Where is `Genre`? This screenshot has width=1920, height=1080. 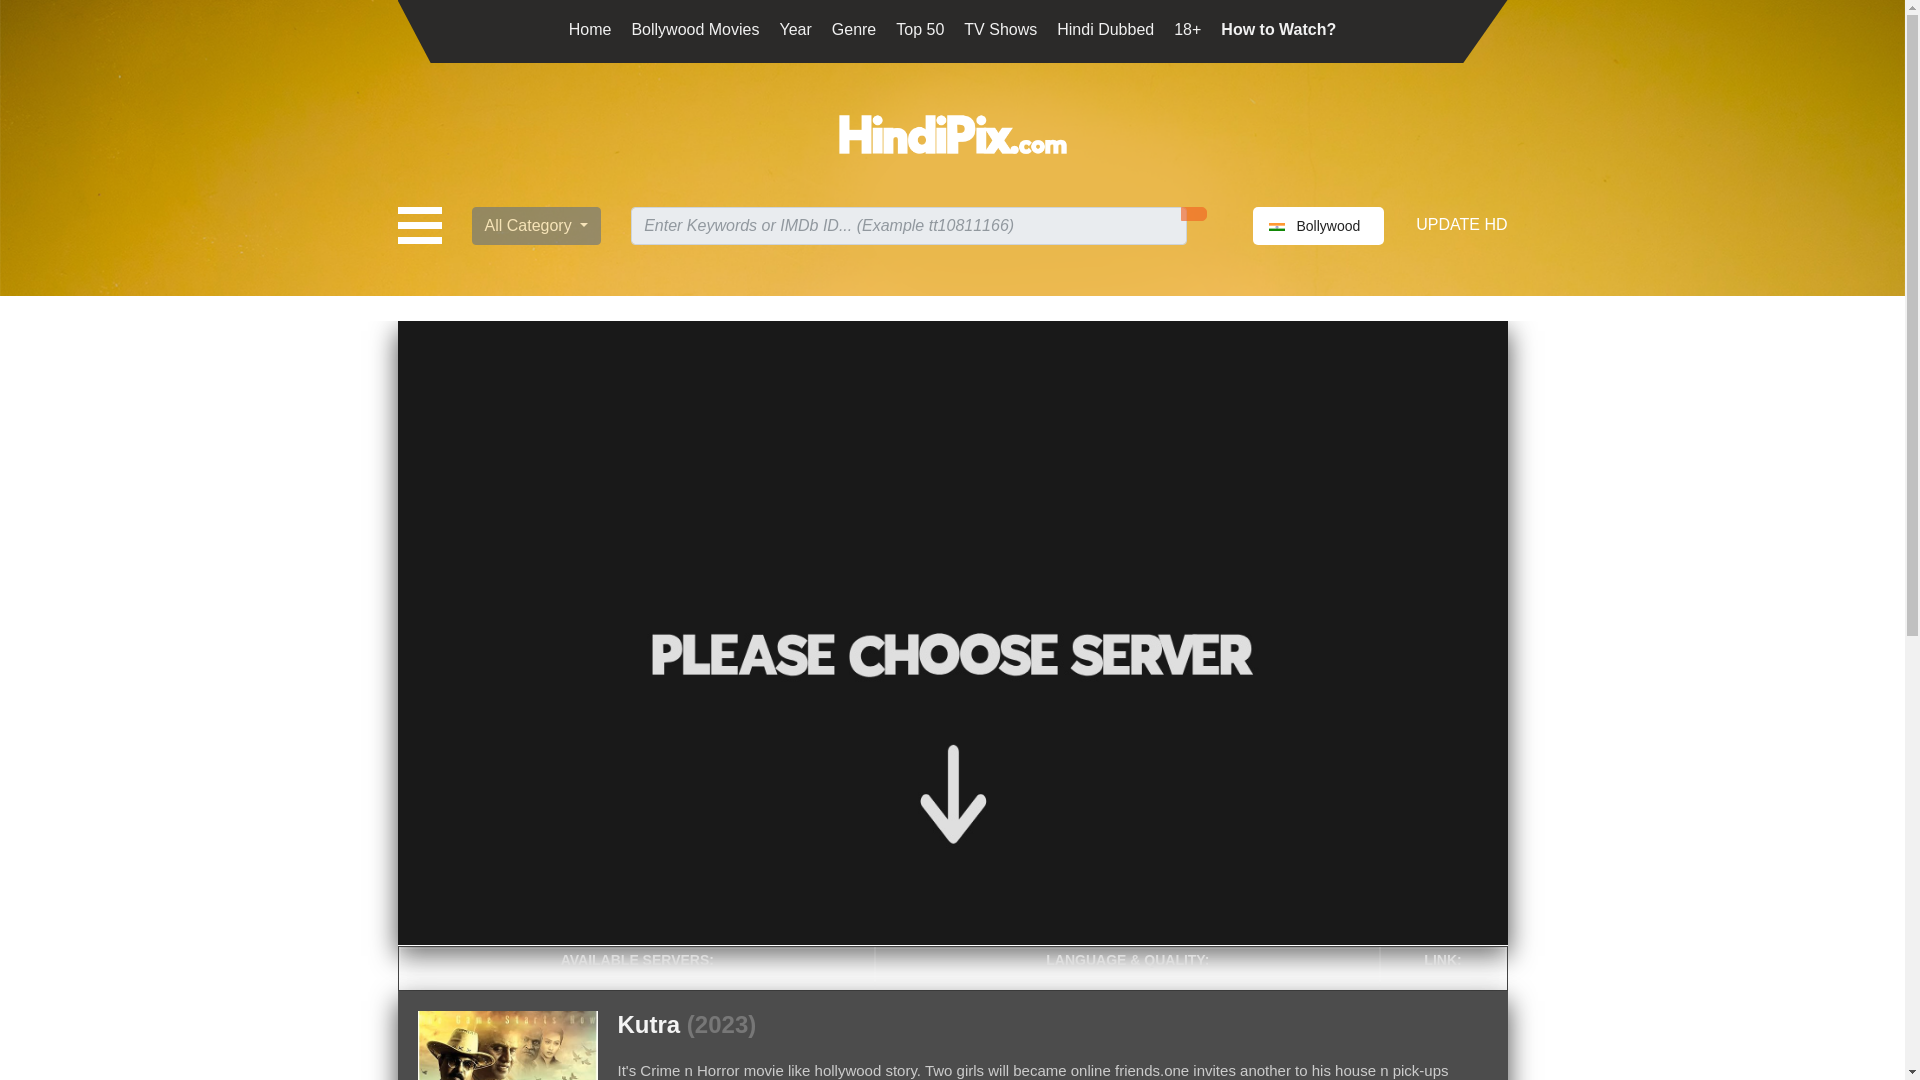
Genre is located at coordinates (853, 28).